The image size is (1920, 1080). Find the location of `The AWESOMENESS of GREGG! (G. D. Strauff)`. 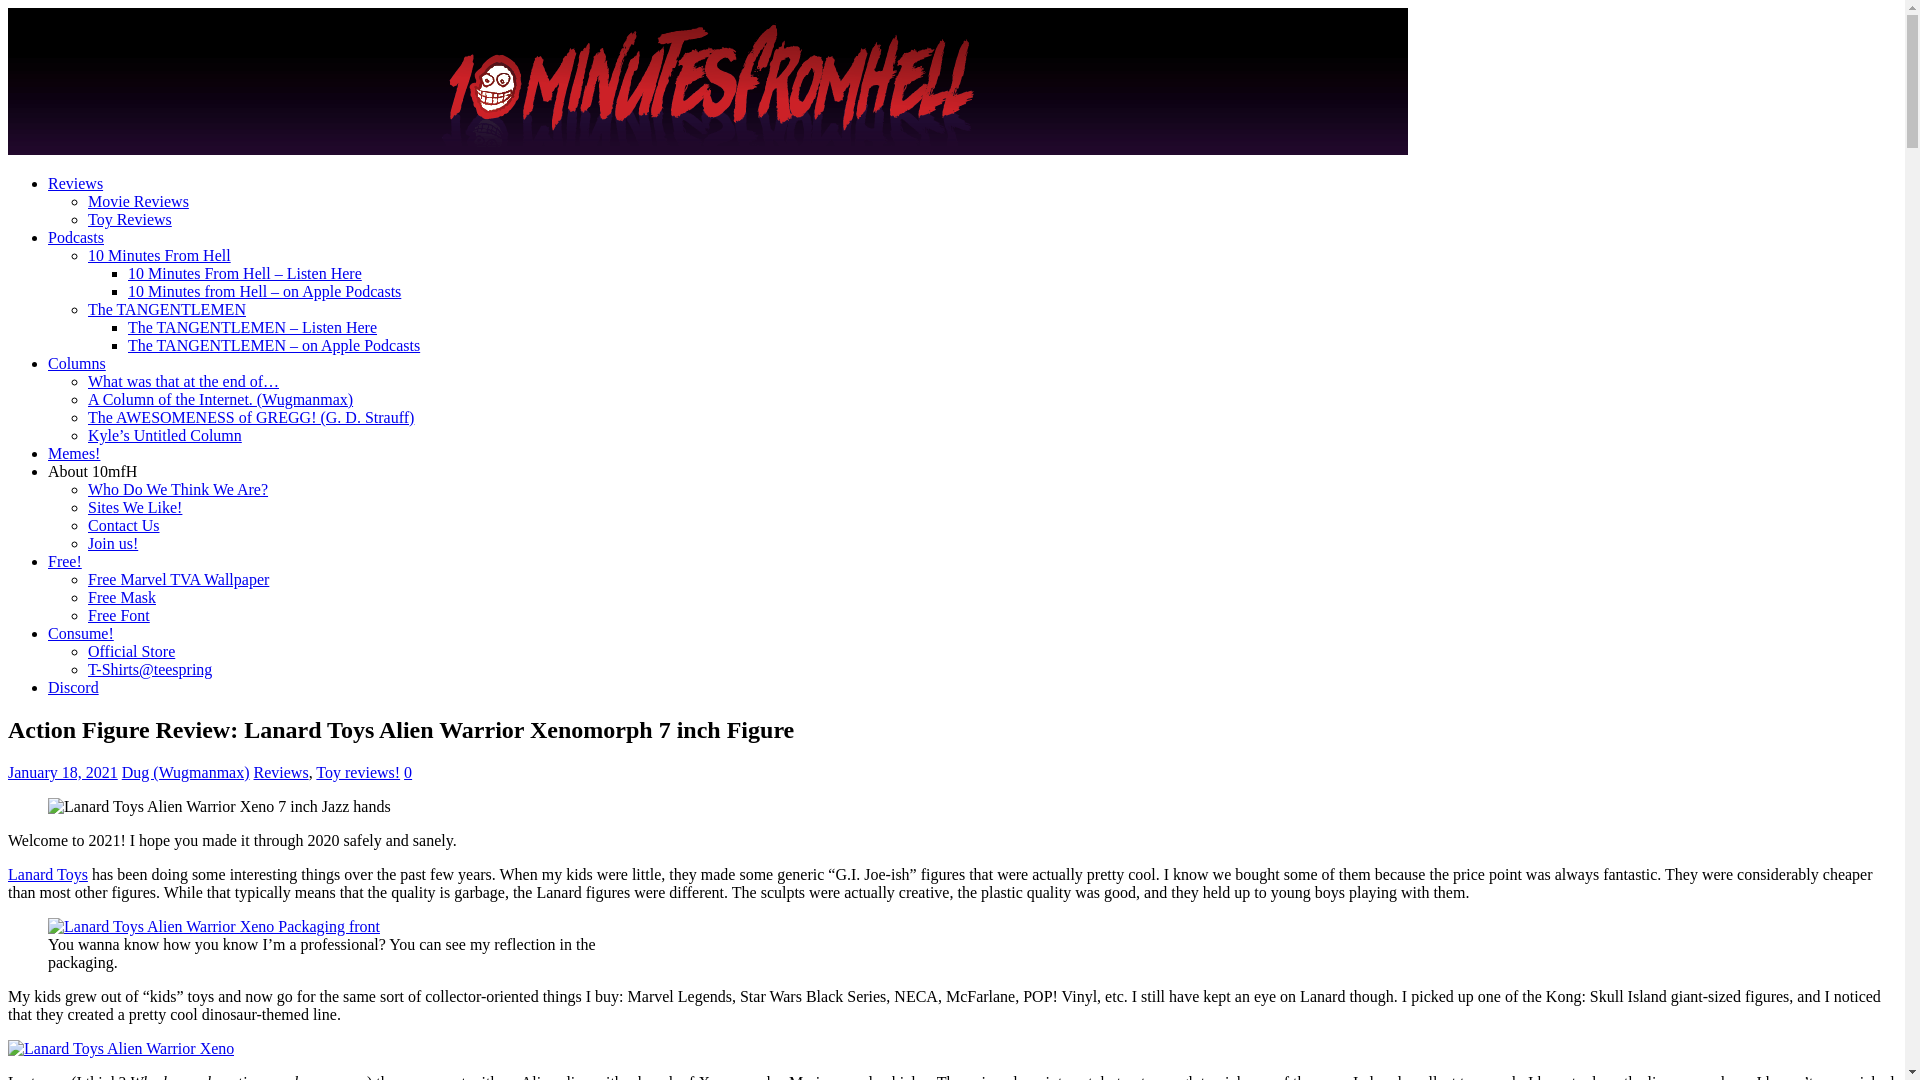

The AWESOMENESS of GREGG! (G. D. Strauff) is located at coordinates (251, 418).